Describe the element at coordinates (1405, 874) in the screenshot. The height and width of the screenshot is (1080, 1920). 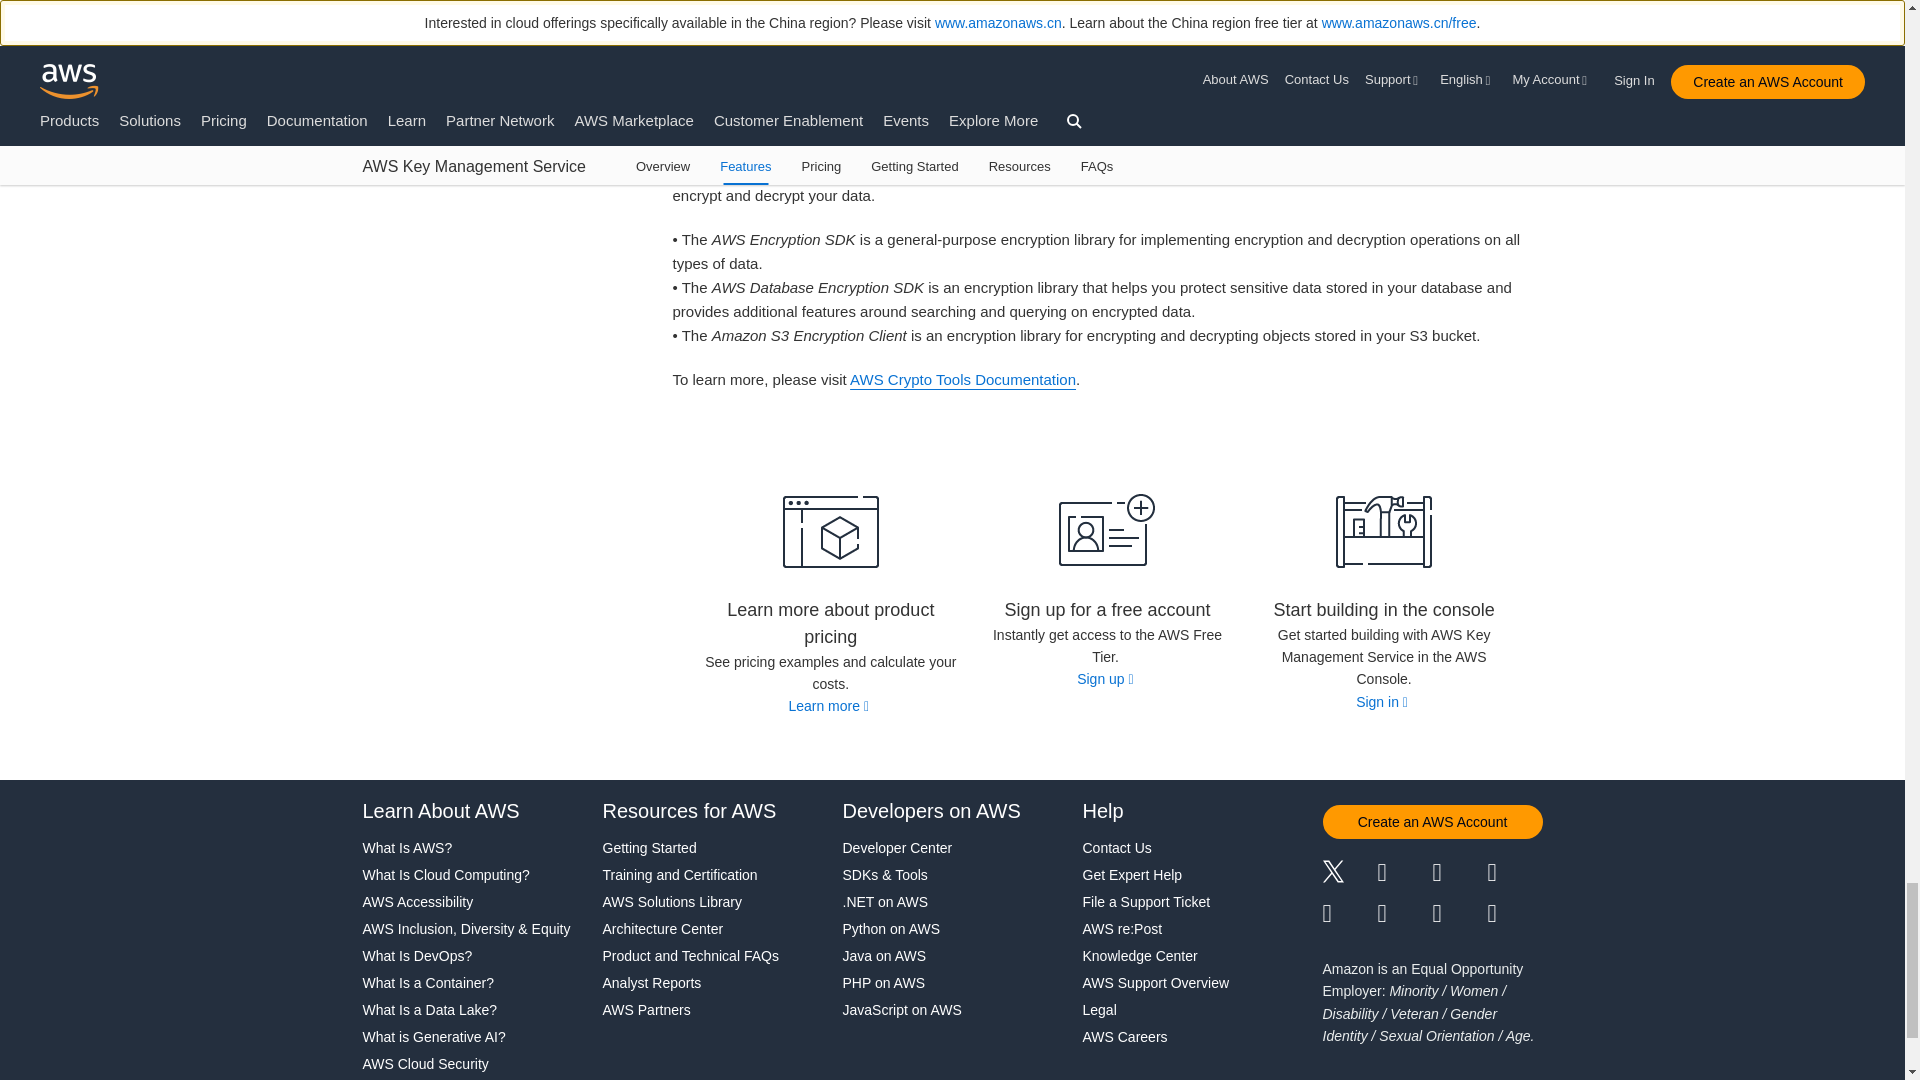
I see `Facebook` at that location.